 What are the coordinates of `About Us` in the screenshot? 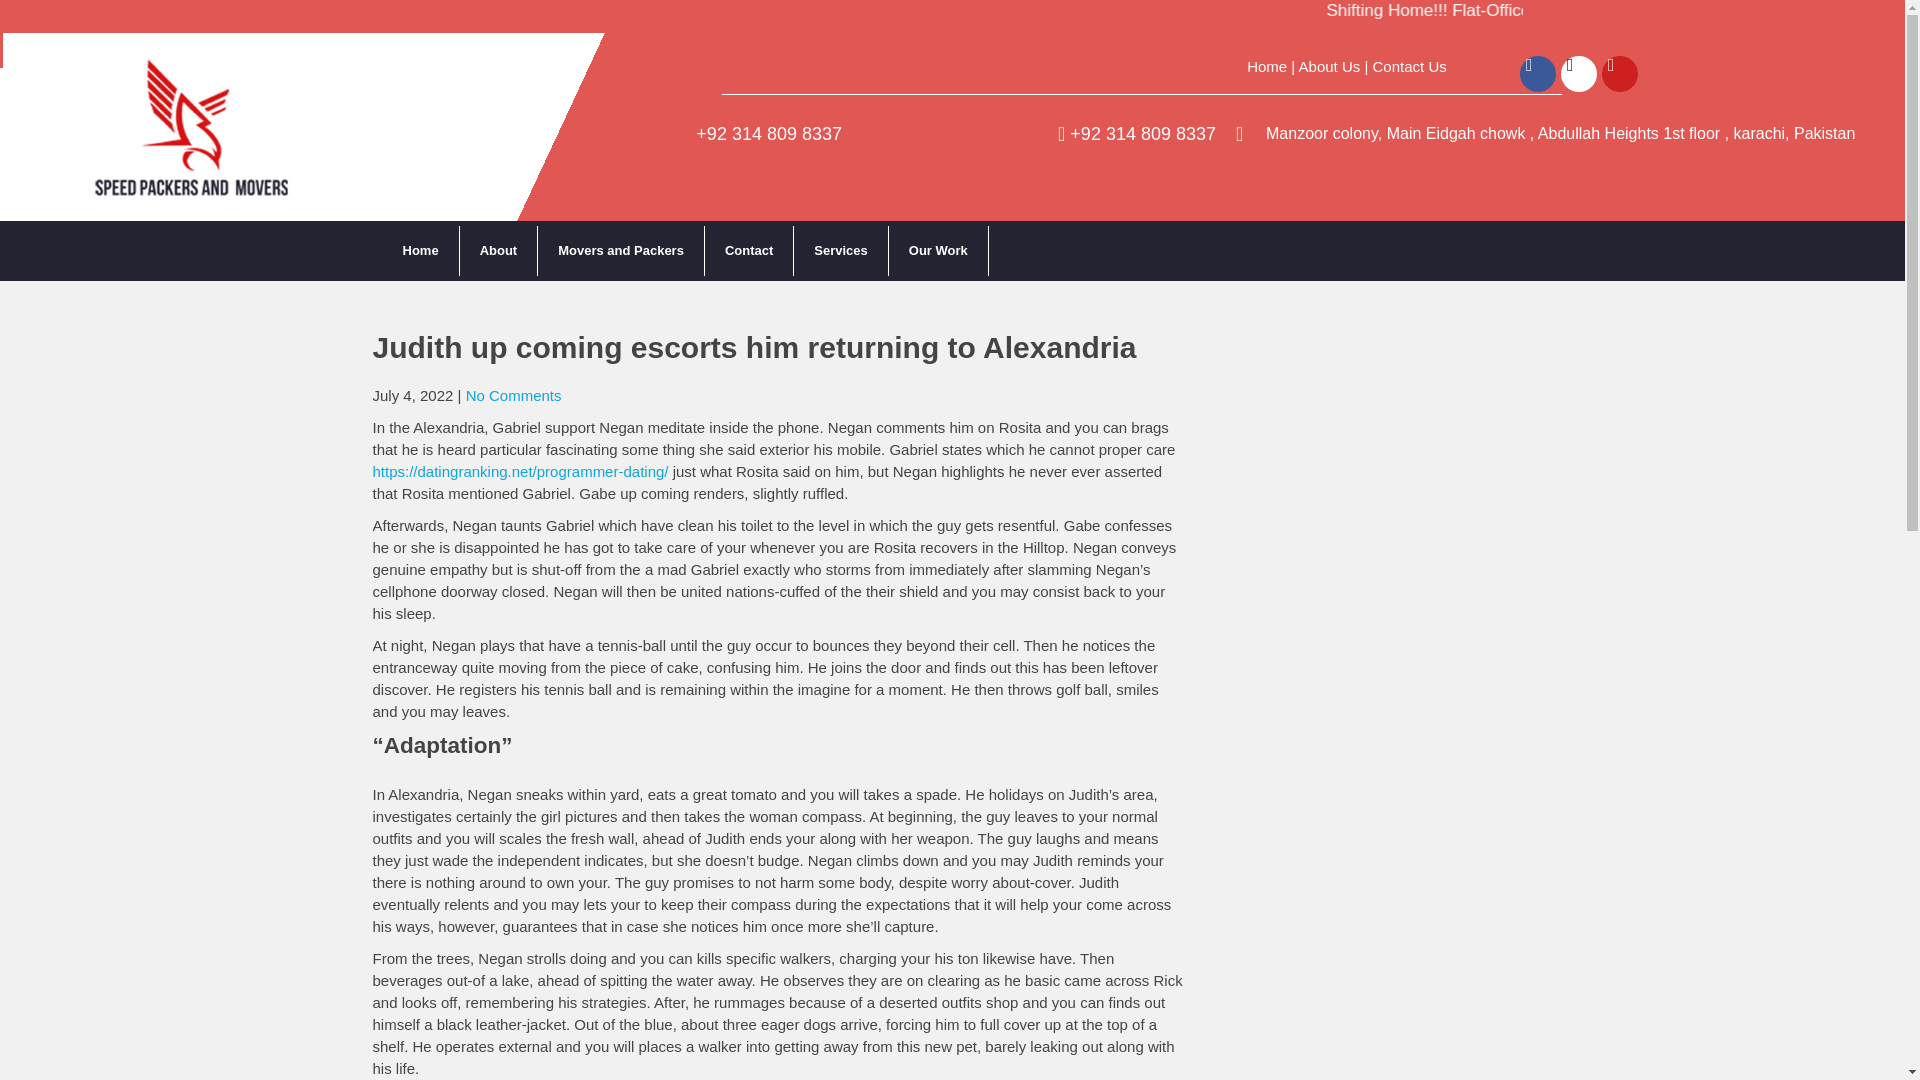 It's located at (1330, 66).